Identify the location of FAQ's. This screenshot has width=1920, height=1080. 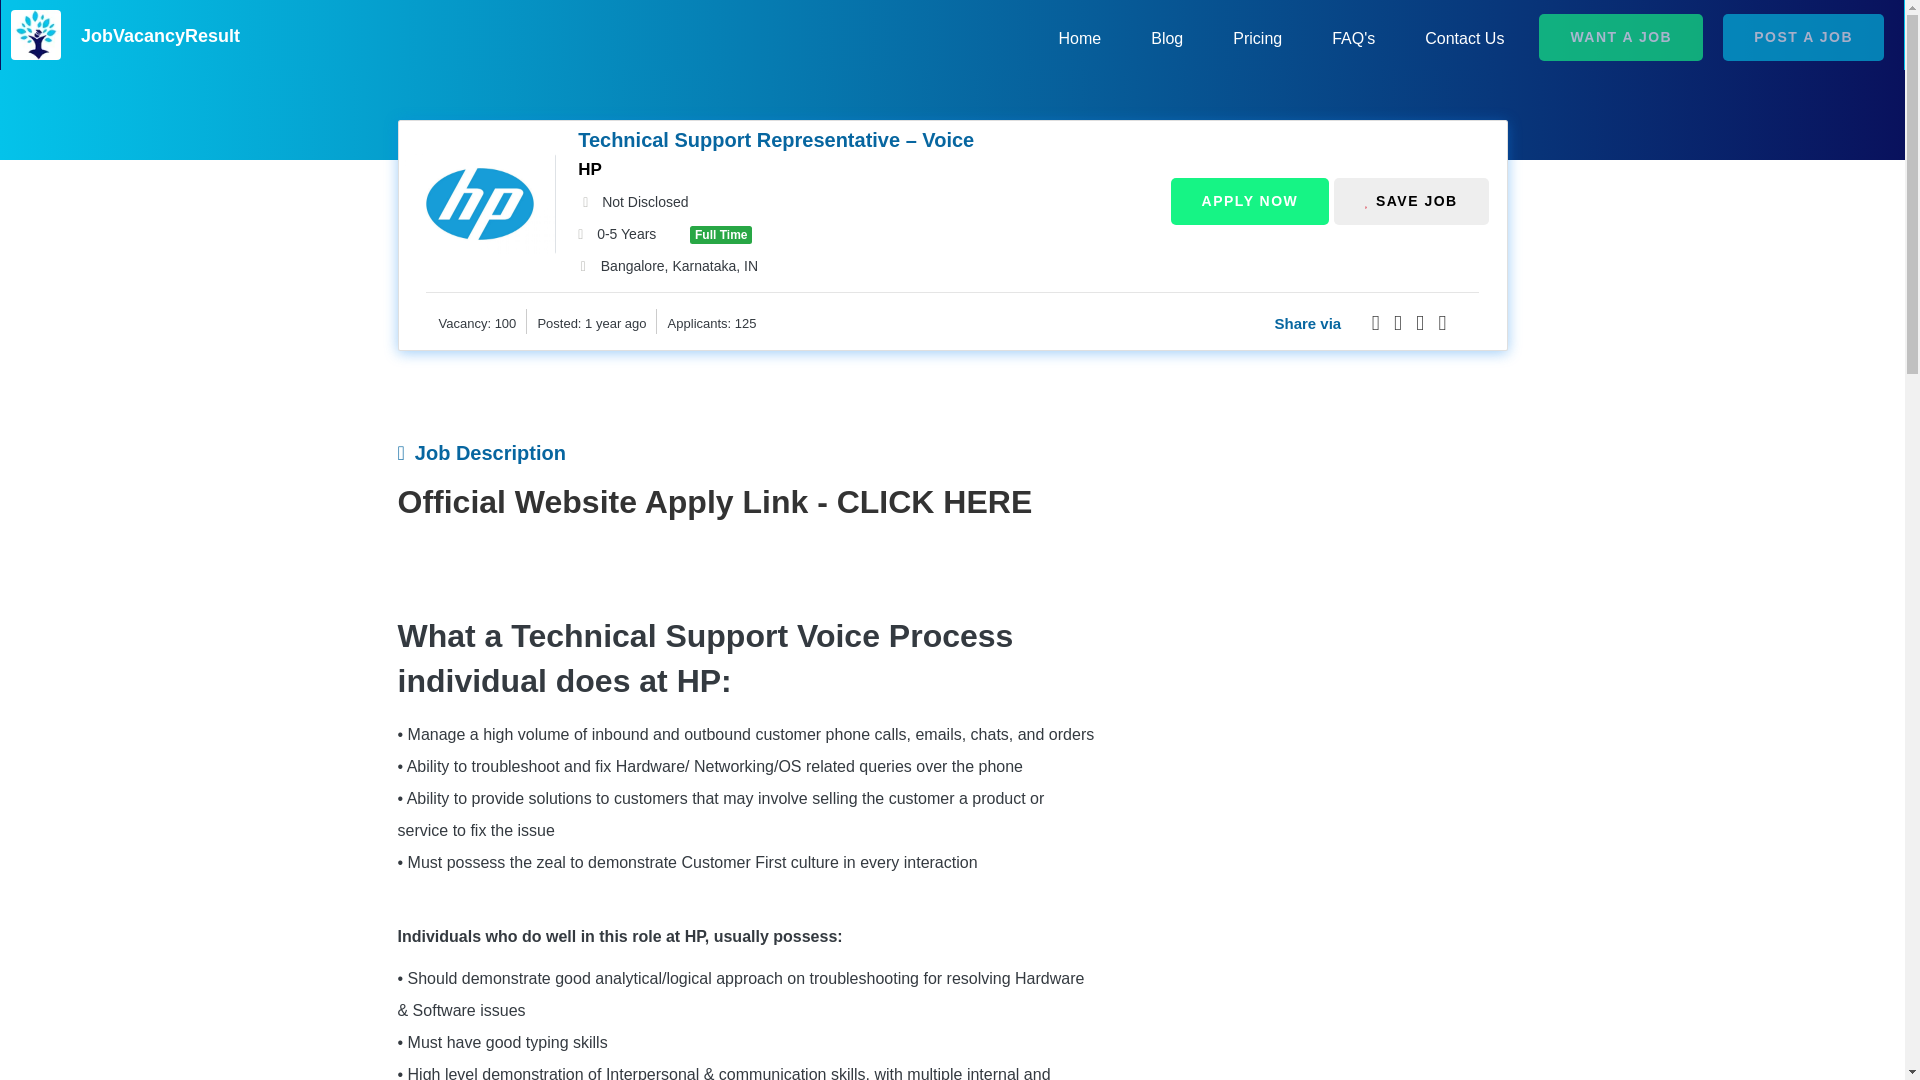
(1353, 38).